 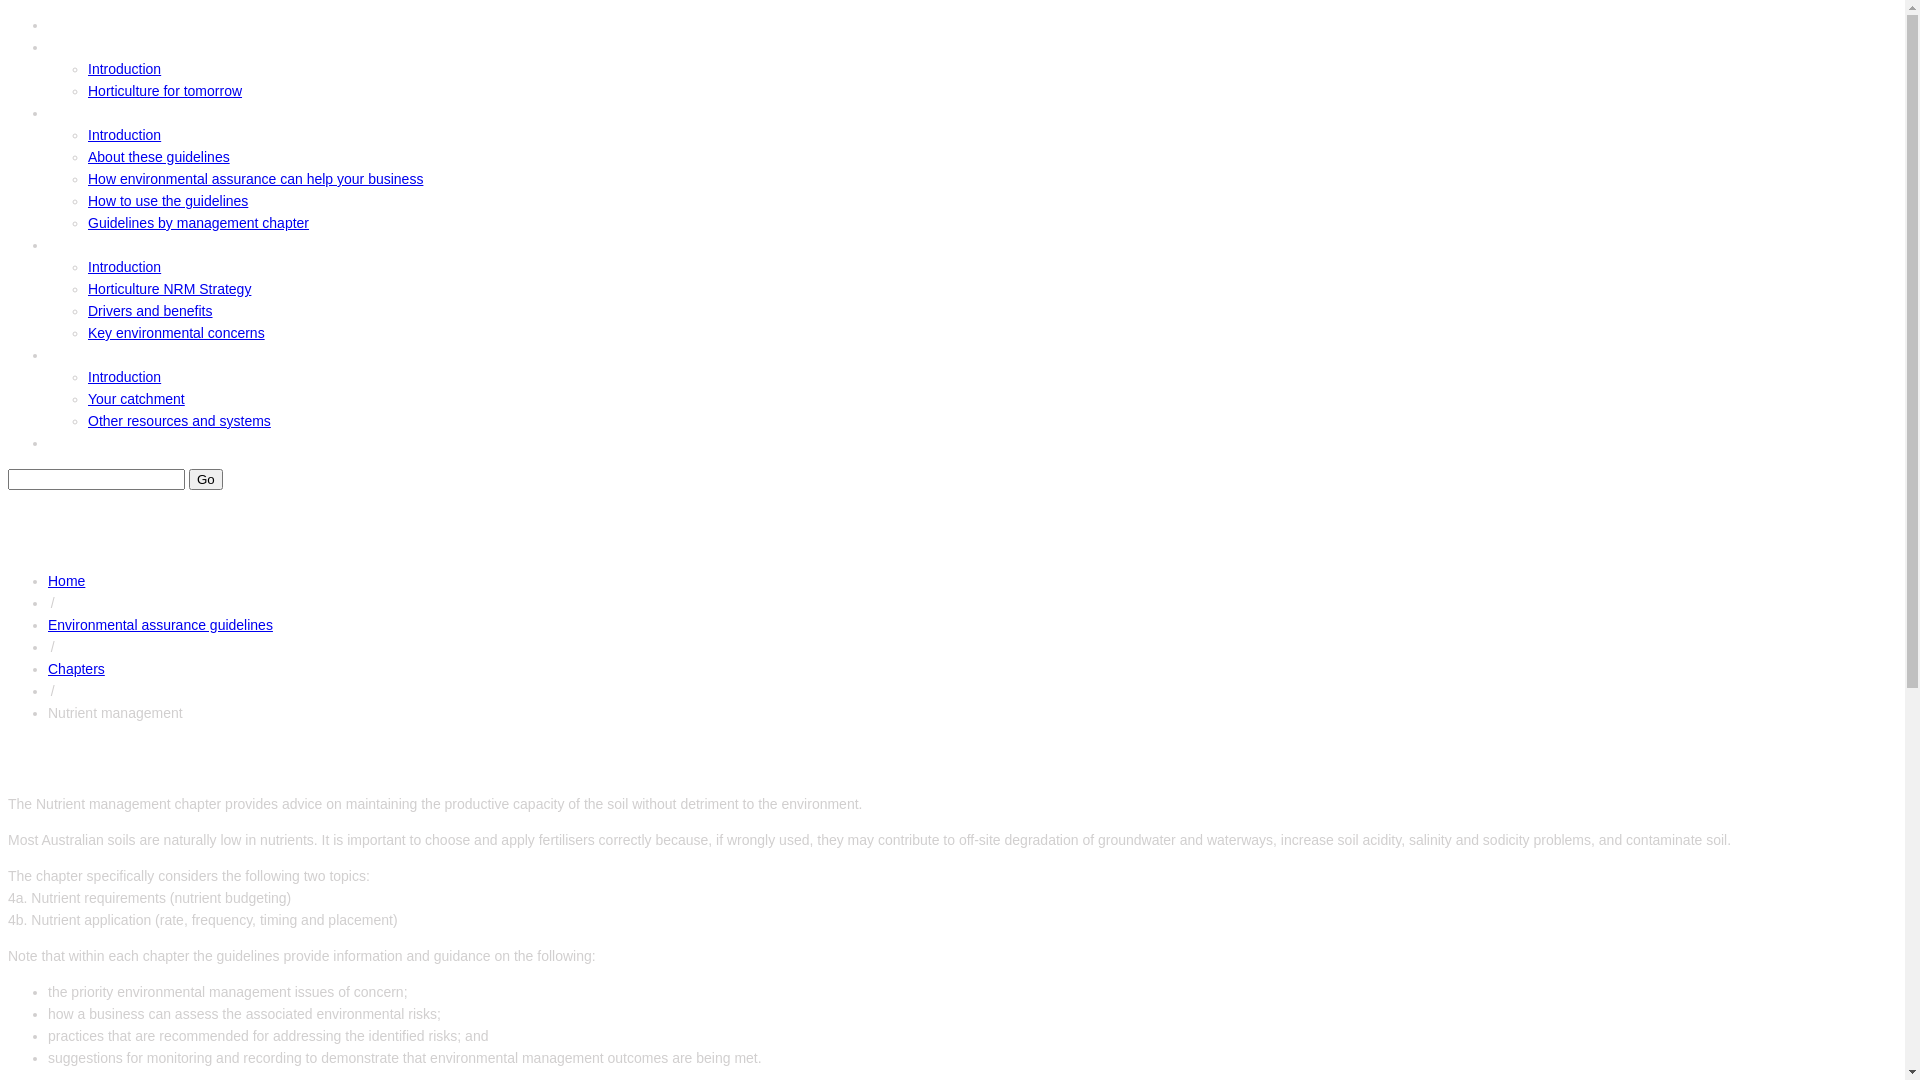 What do you see at coordinates (198, 223) in the screenshot?
I see `Guidelines by management chapter` at bounding box center [198, 223].